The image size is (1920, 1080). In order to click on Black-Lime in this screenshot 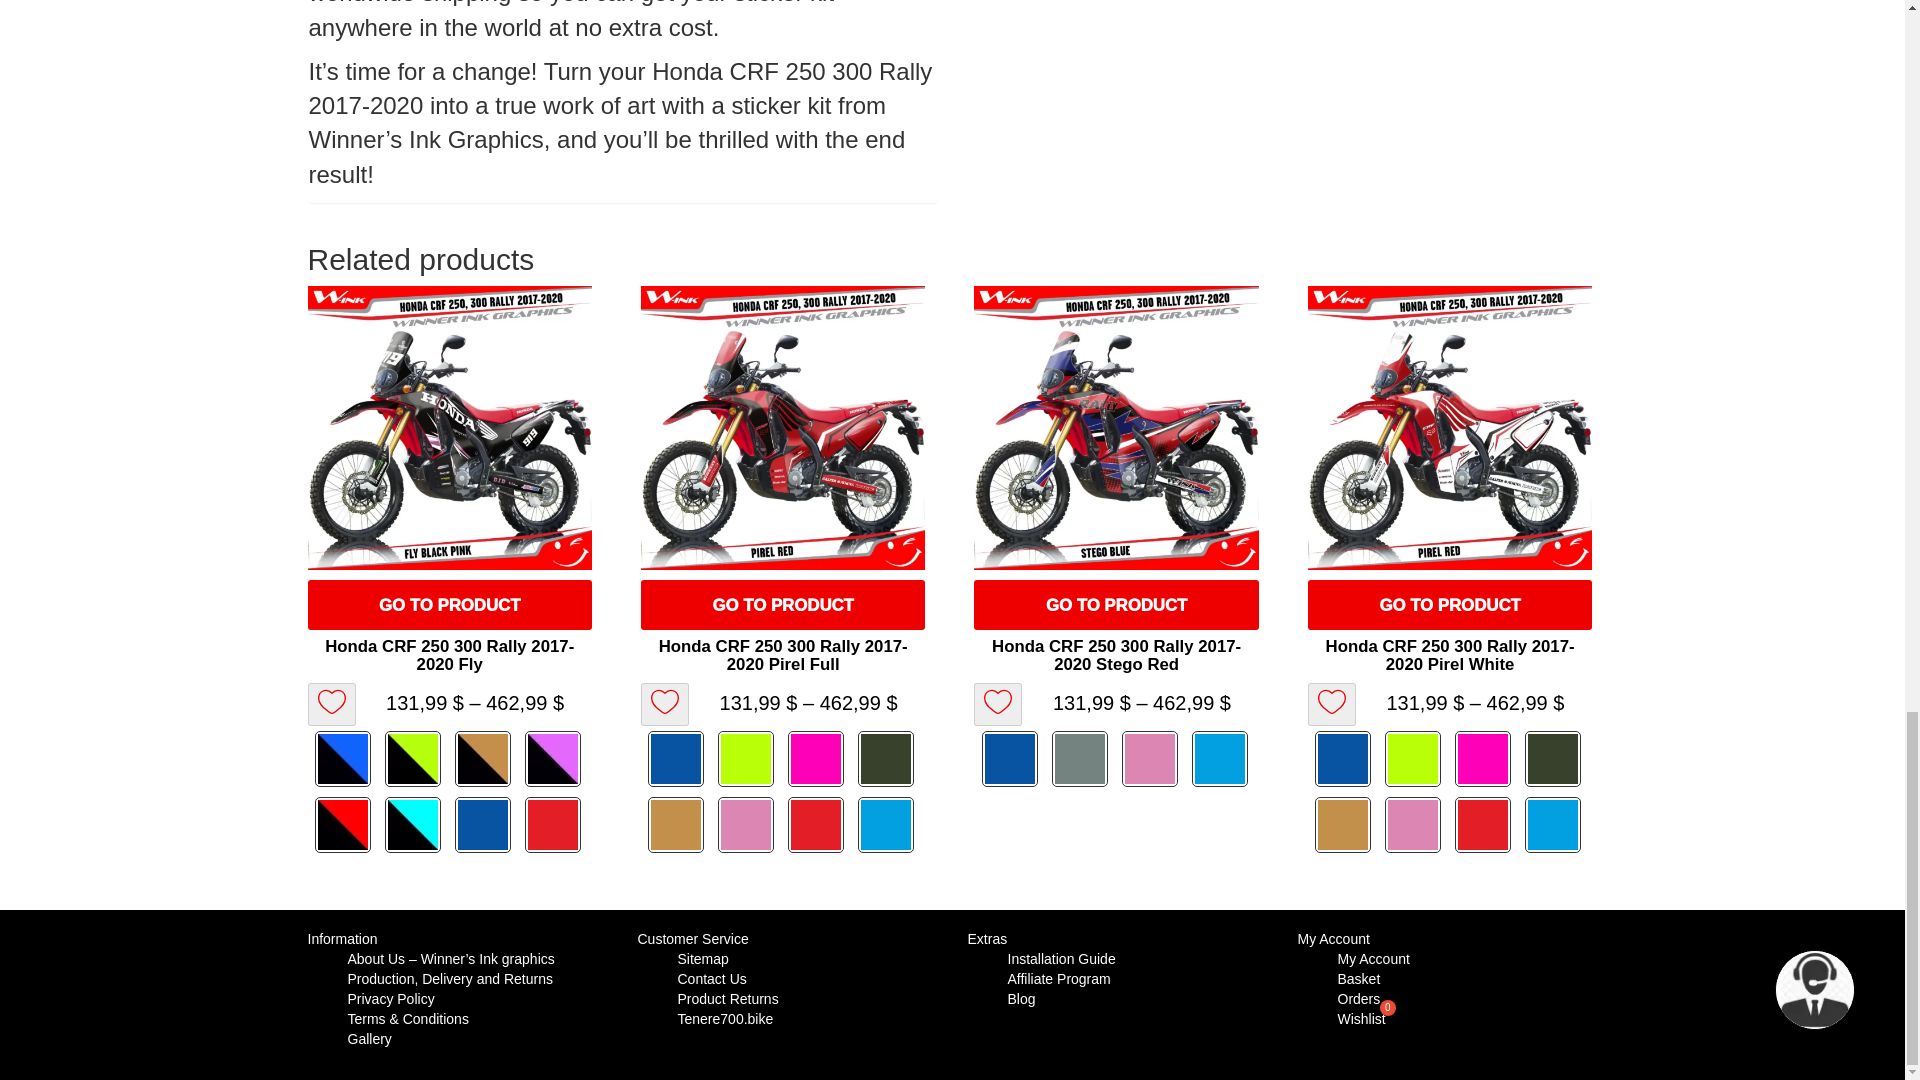, I will do `click(415, 759)`.